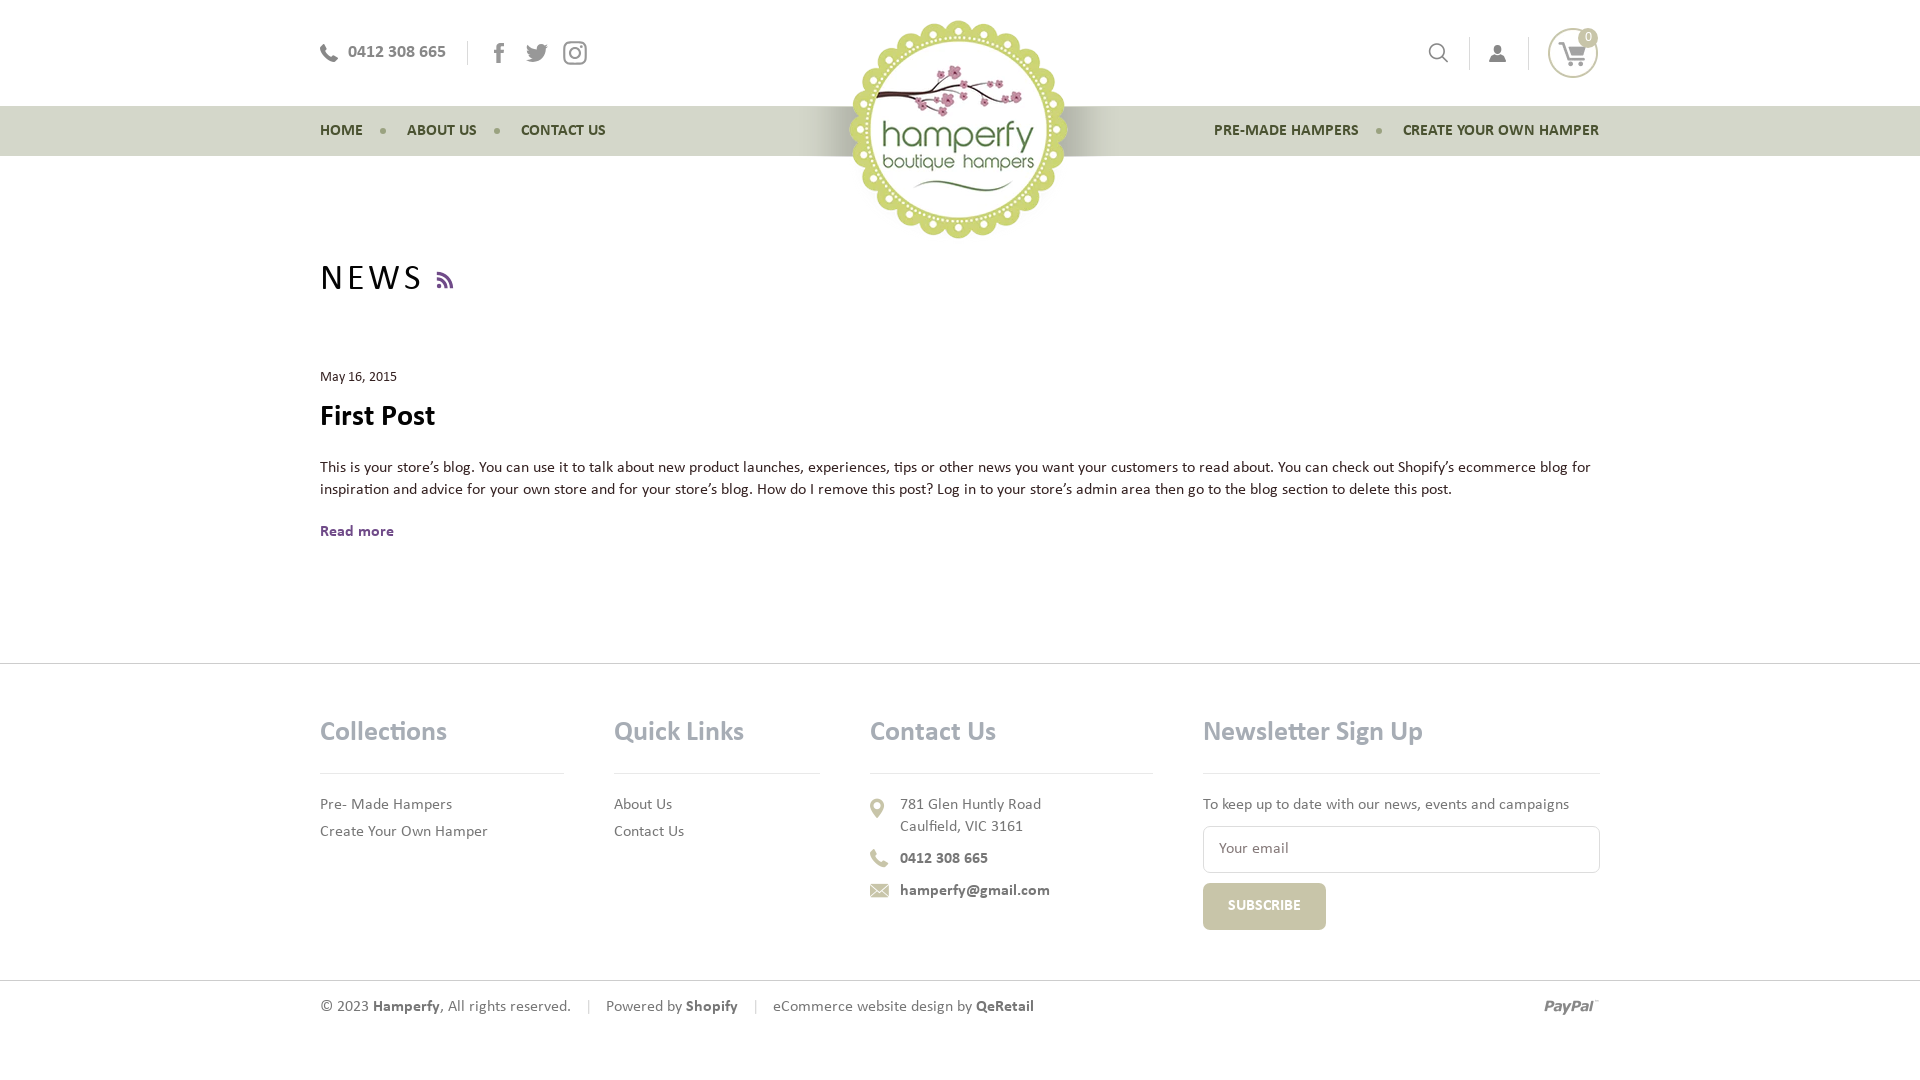  I want to click on Search, so click(1438, 53).